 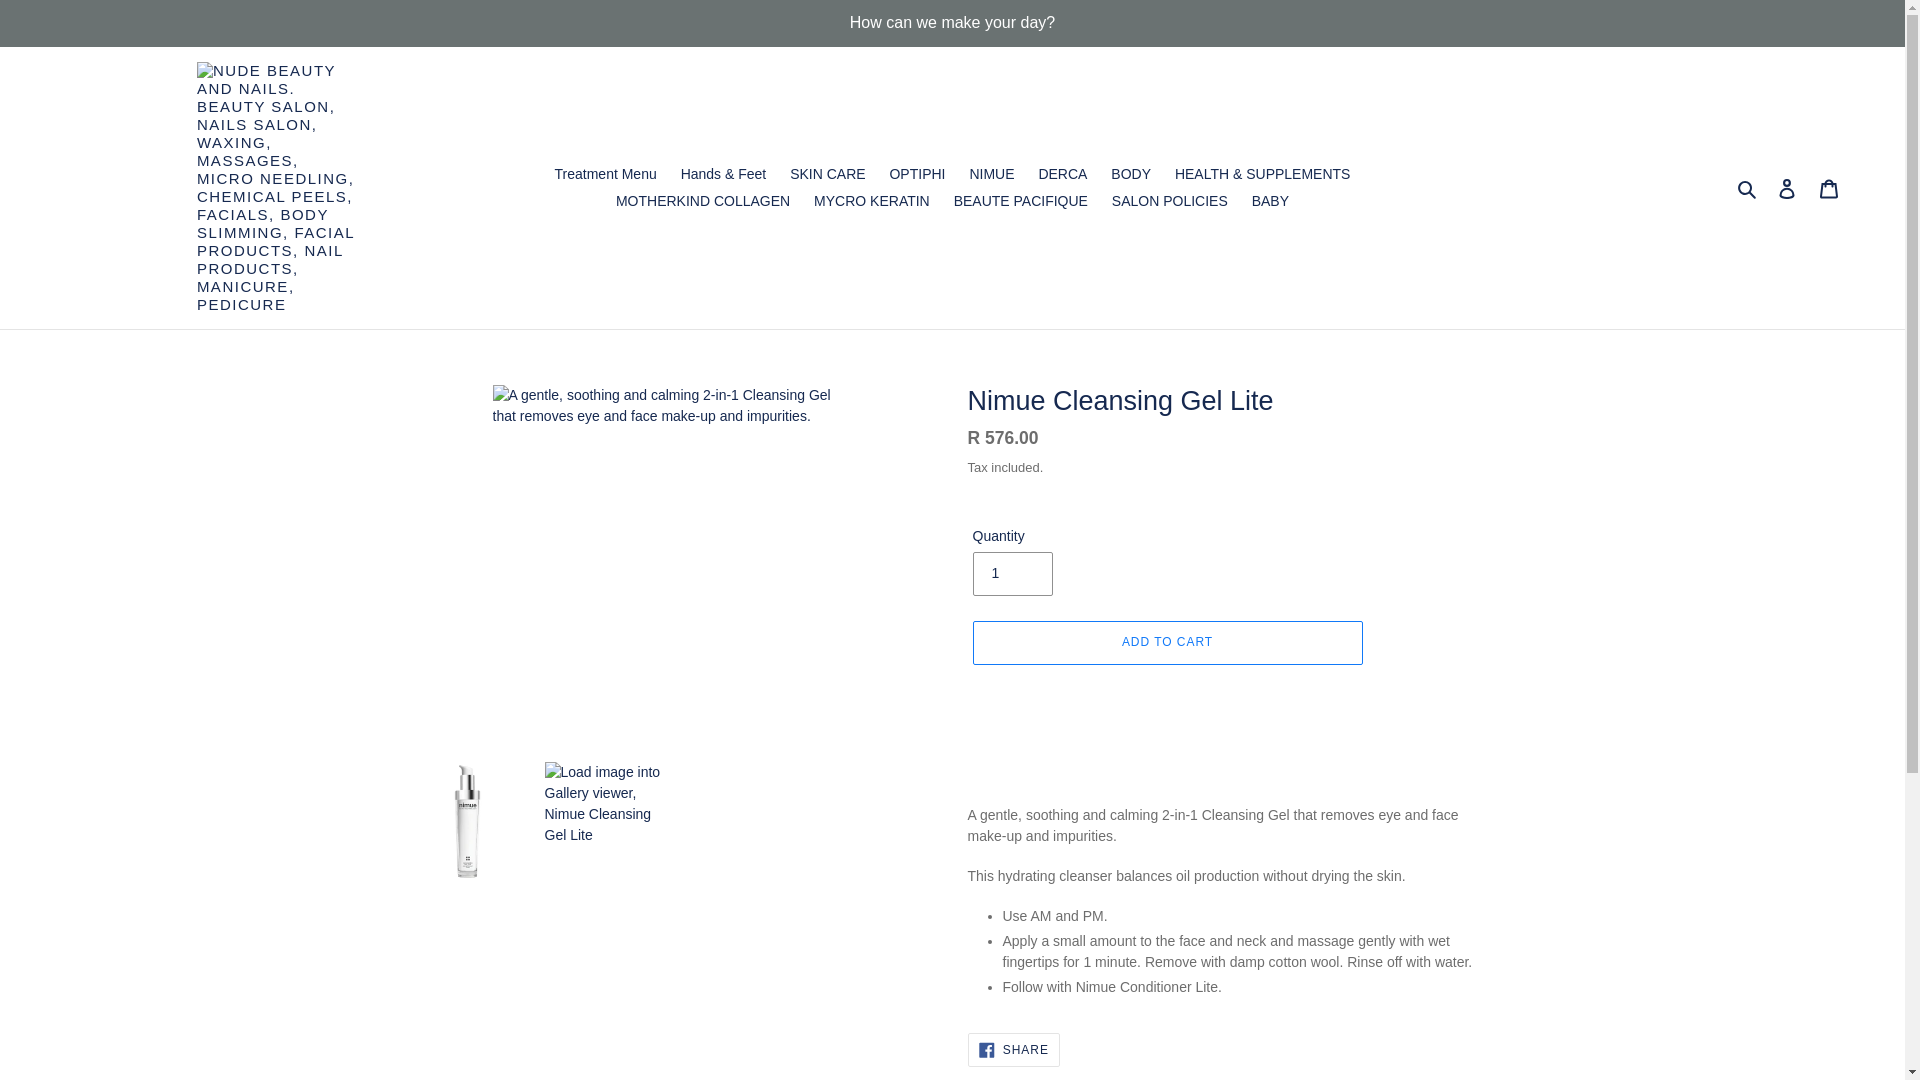 What do you see at coordinates (1787, 188) in the screenshot?
I see `Log in` at bounding box center [1787, 188].